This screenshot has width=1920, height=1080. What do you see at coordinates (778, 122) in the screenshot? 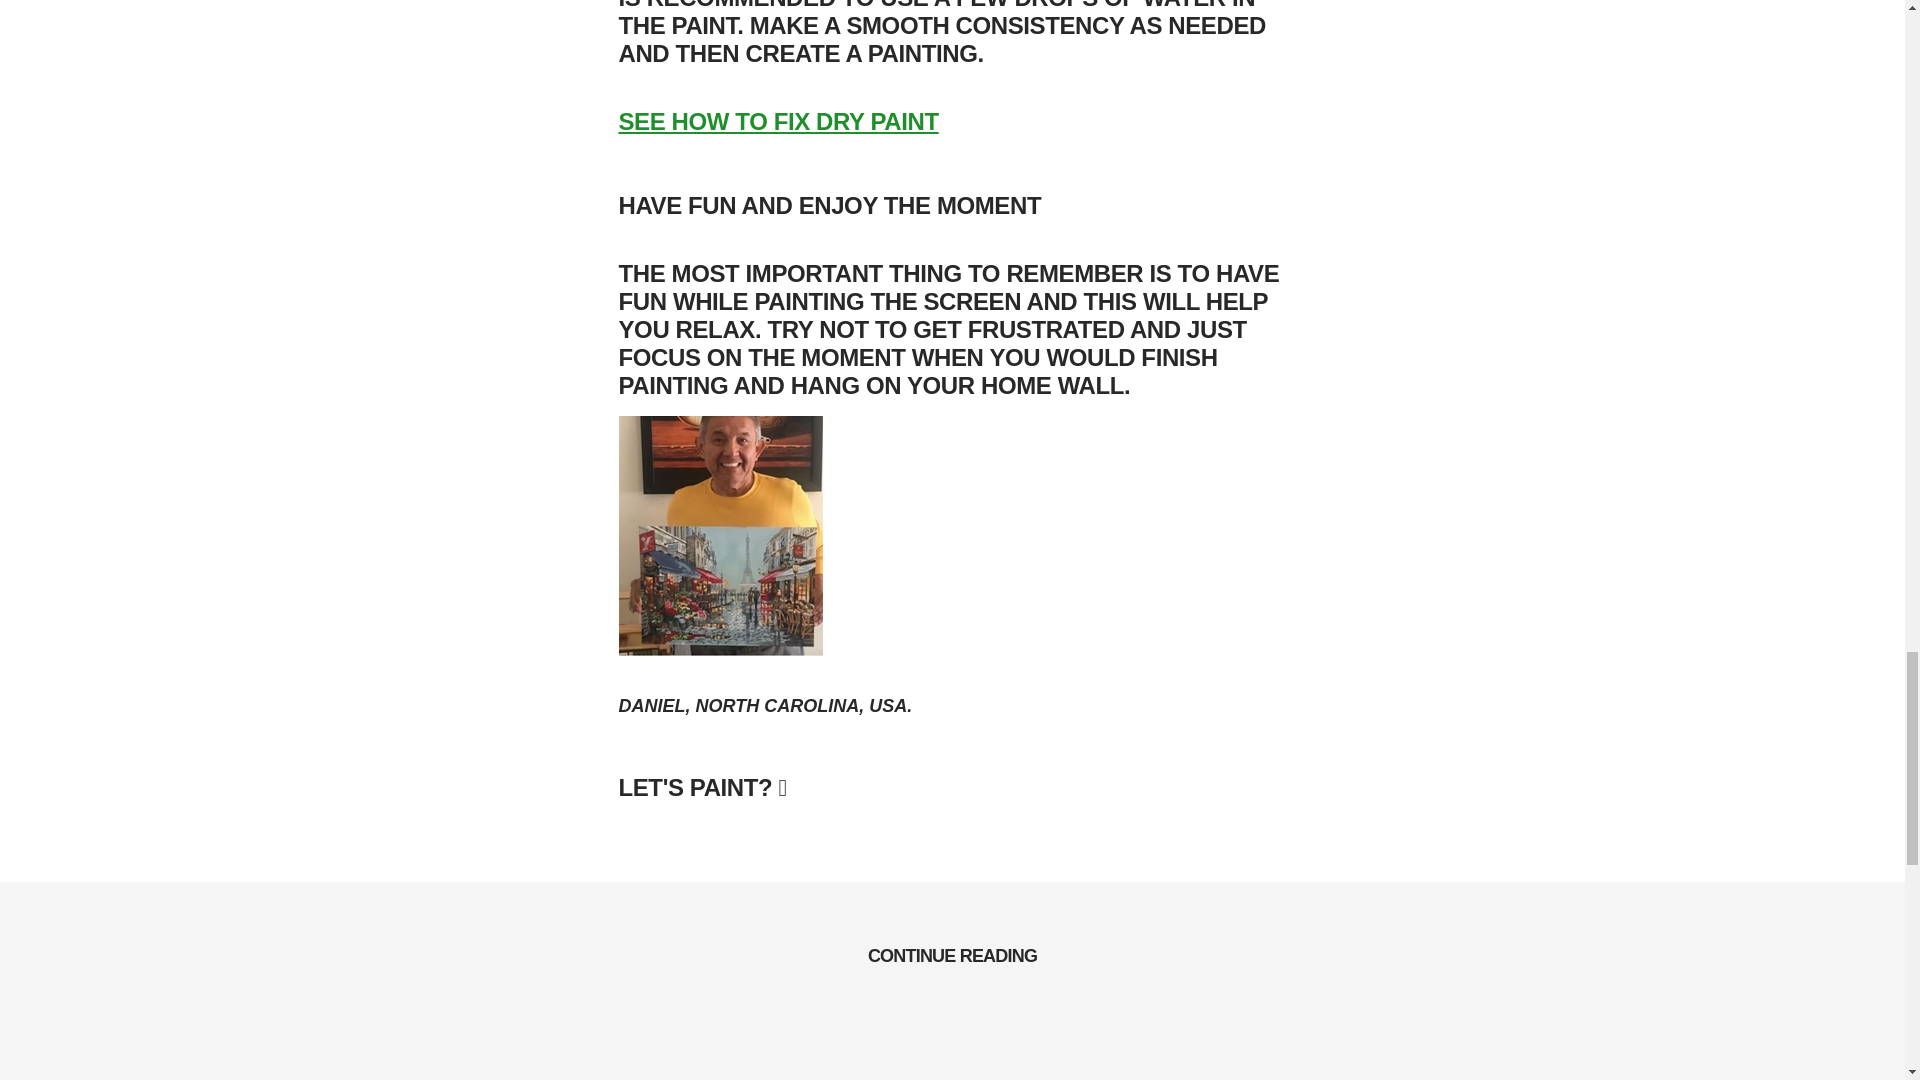
I see `SEE HOW TO FIX DRY PAINT` at bounding box center [778, 122].